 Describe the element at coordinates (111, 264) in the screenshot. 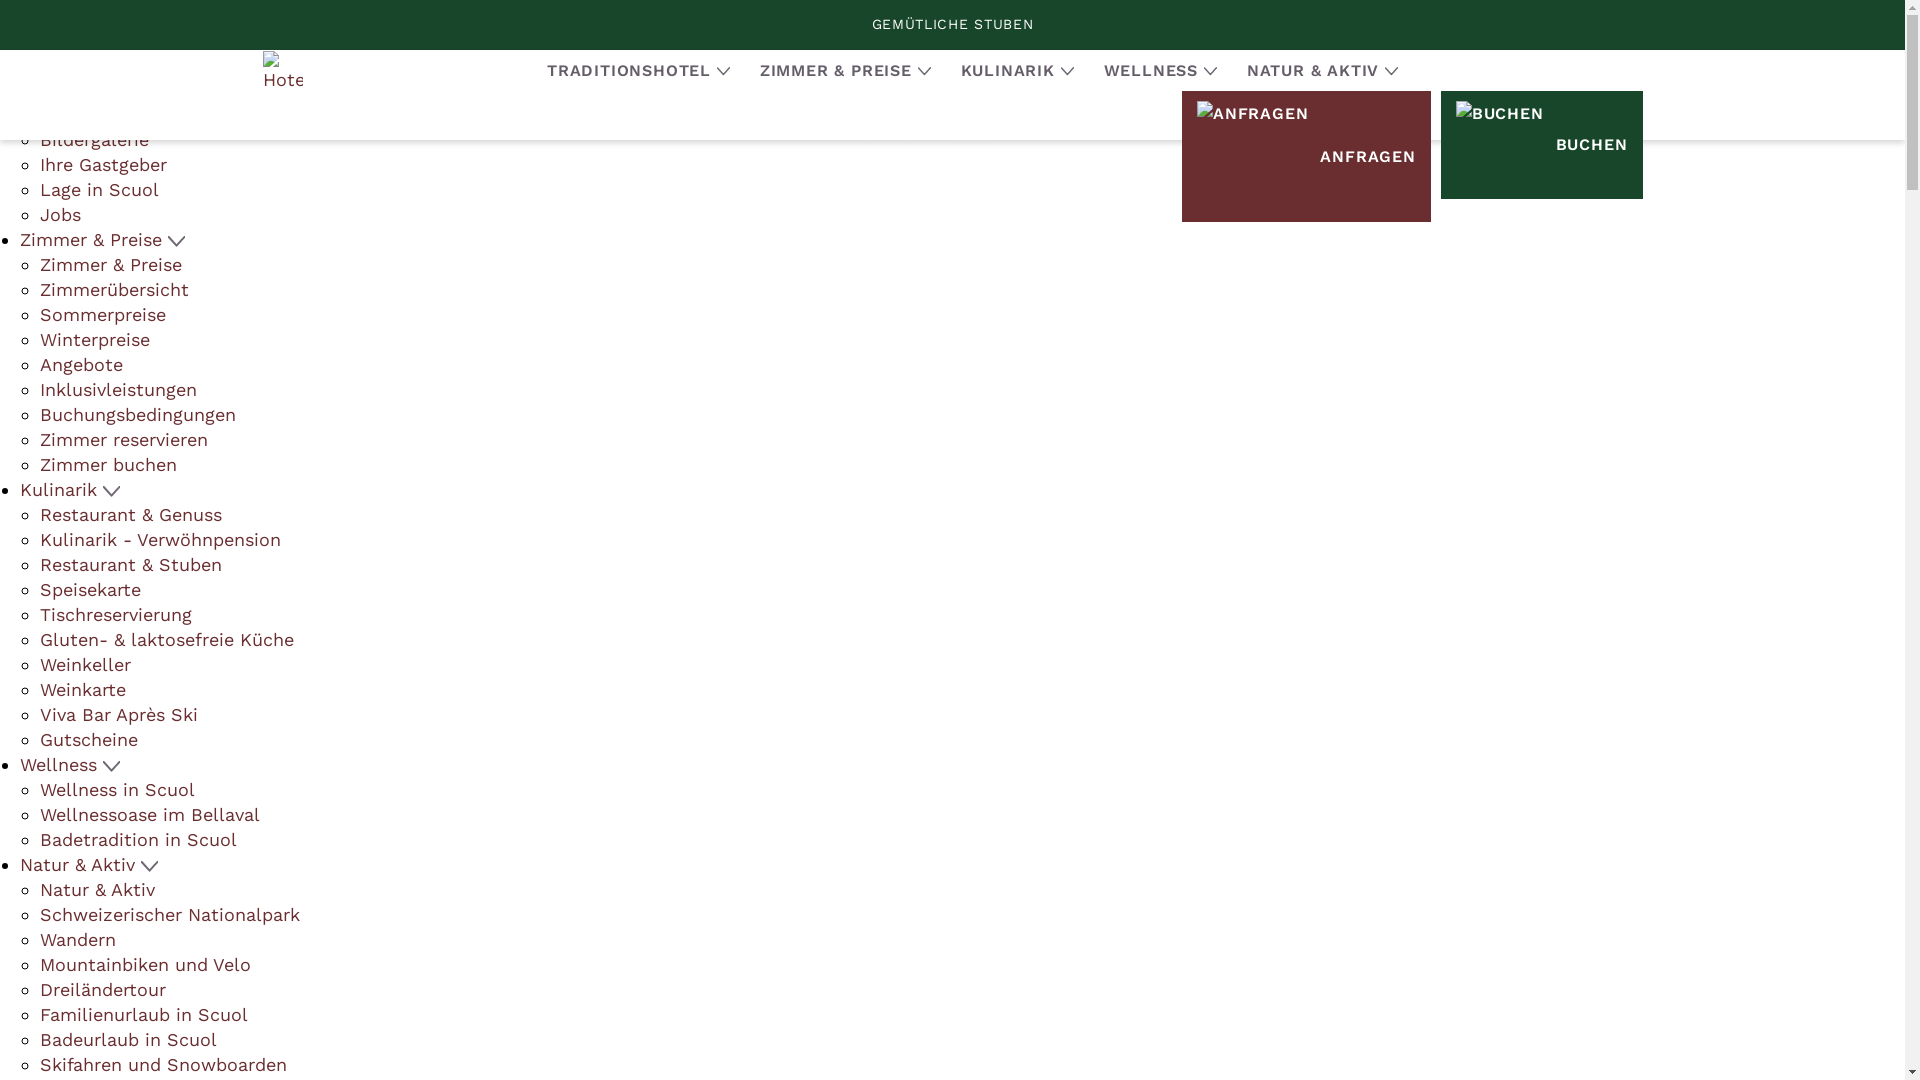

I see `Zimmer & Preise` at that location.